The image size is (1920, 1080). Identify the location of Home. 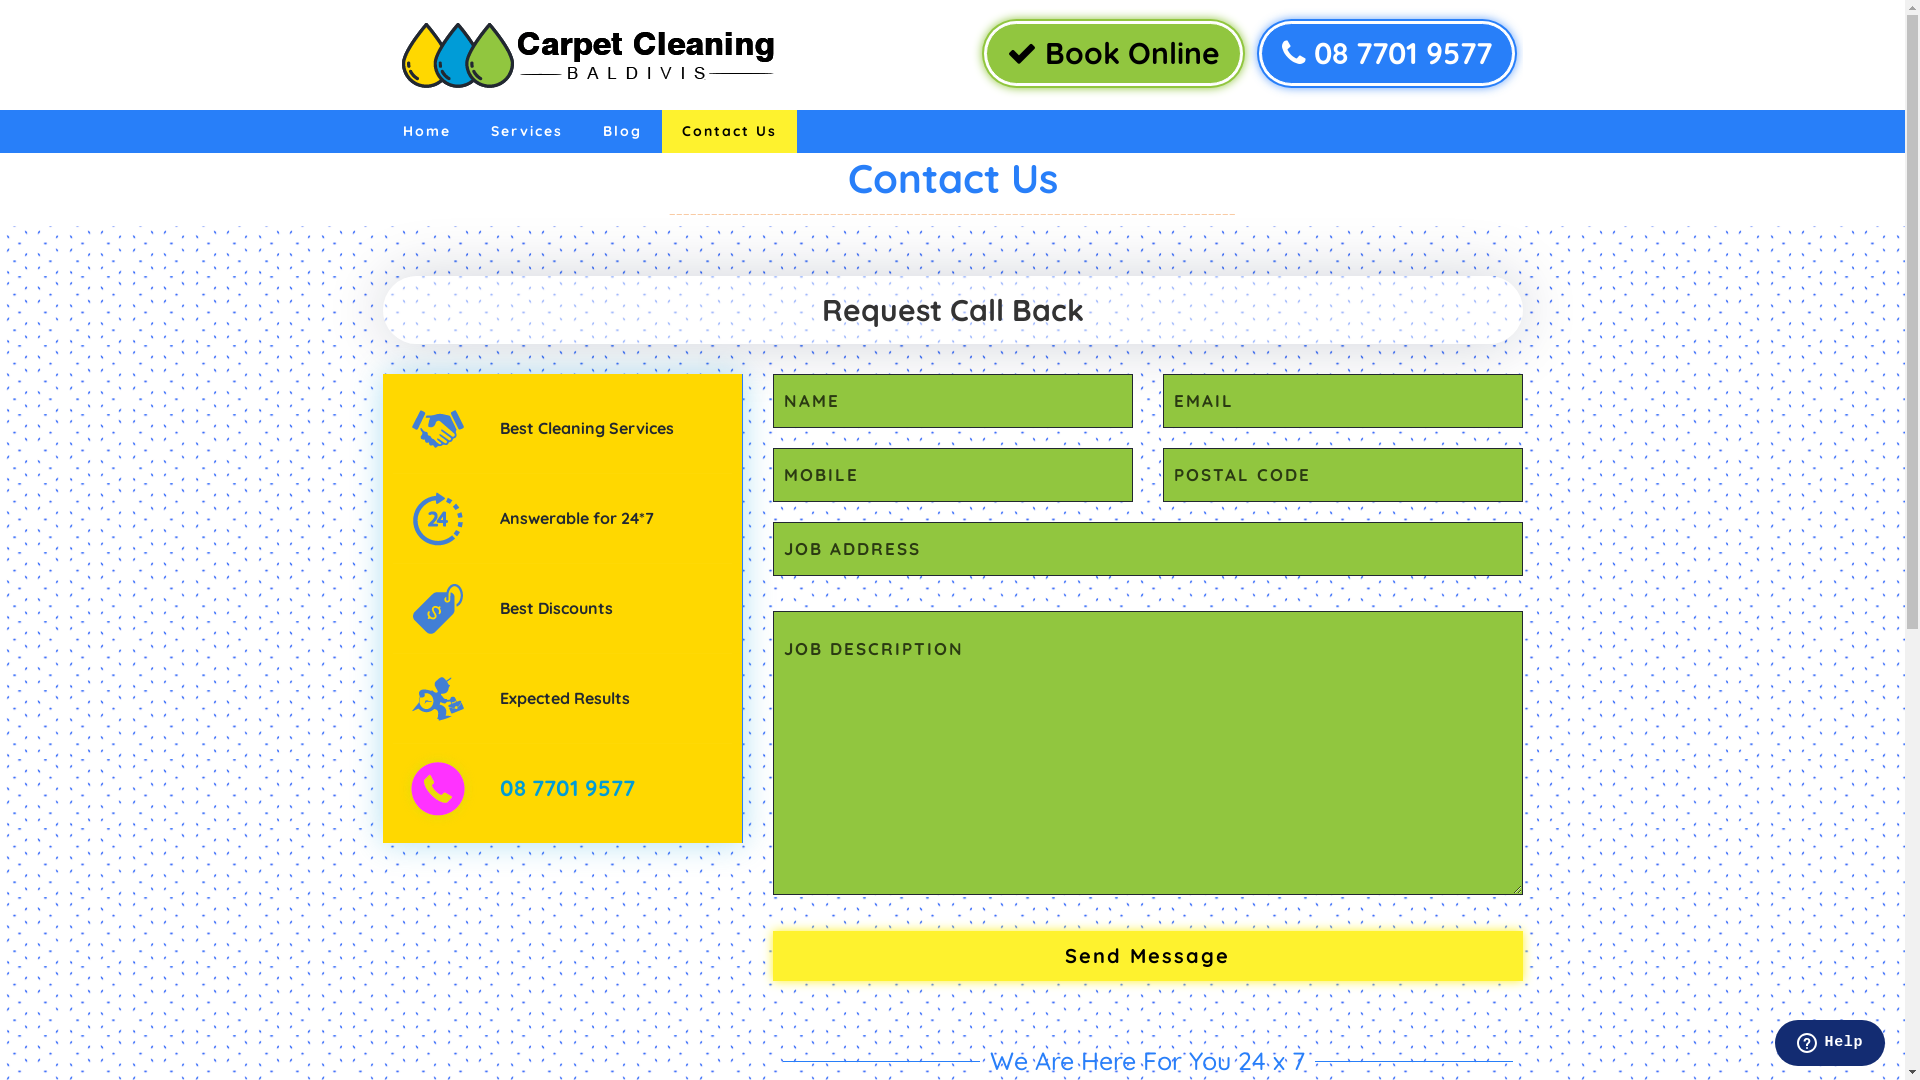
(426, 132).